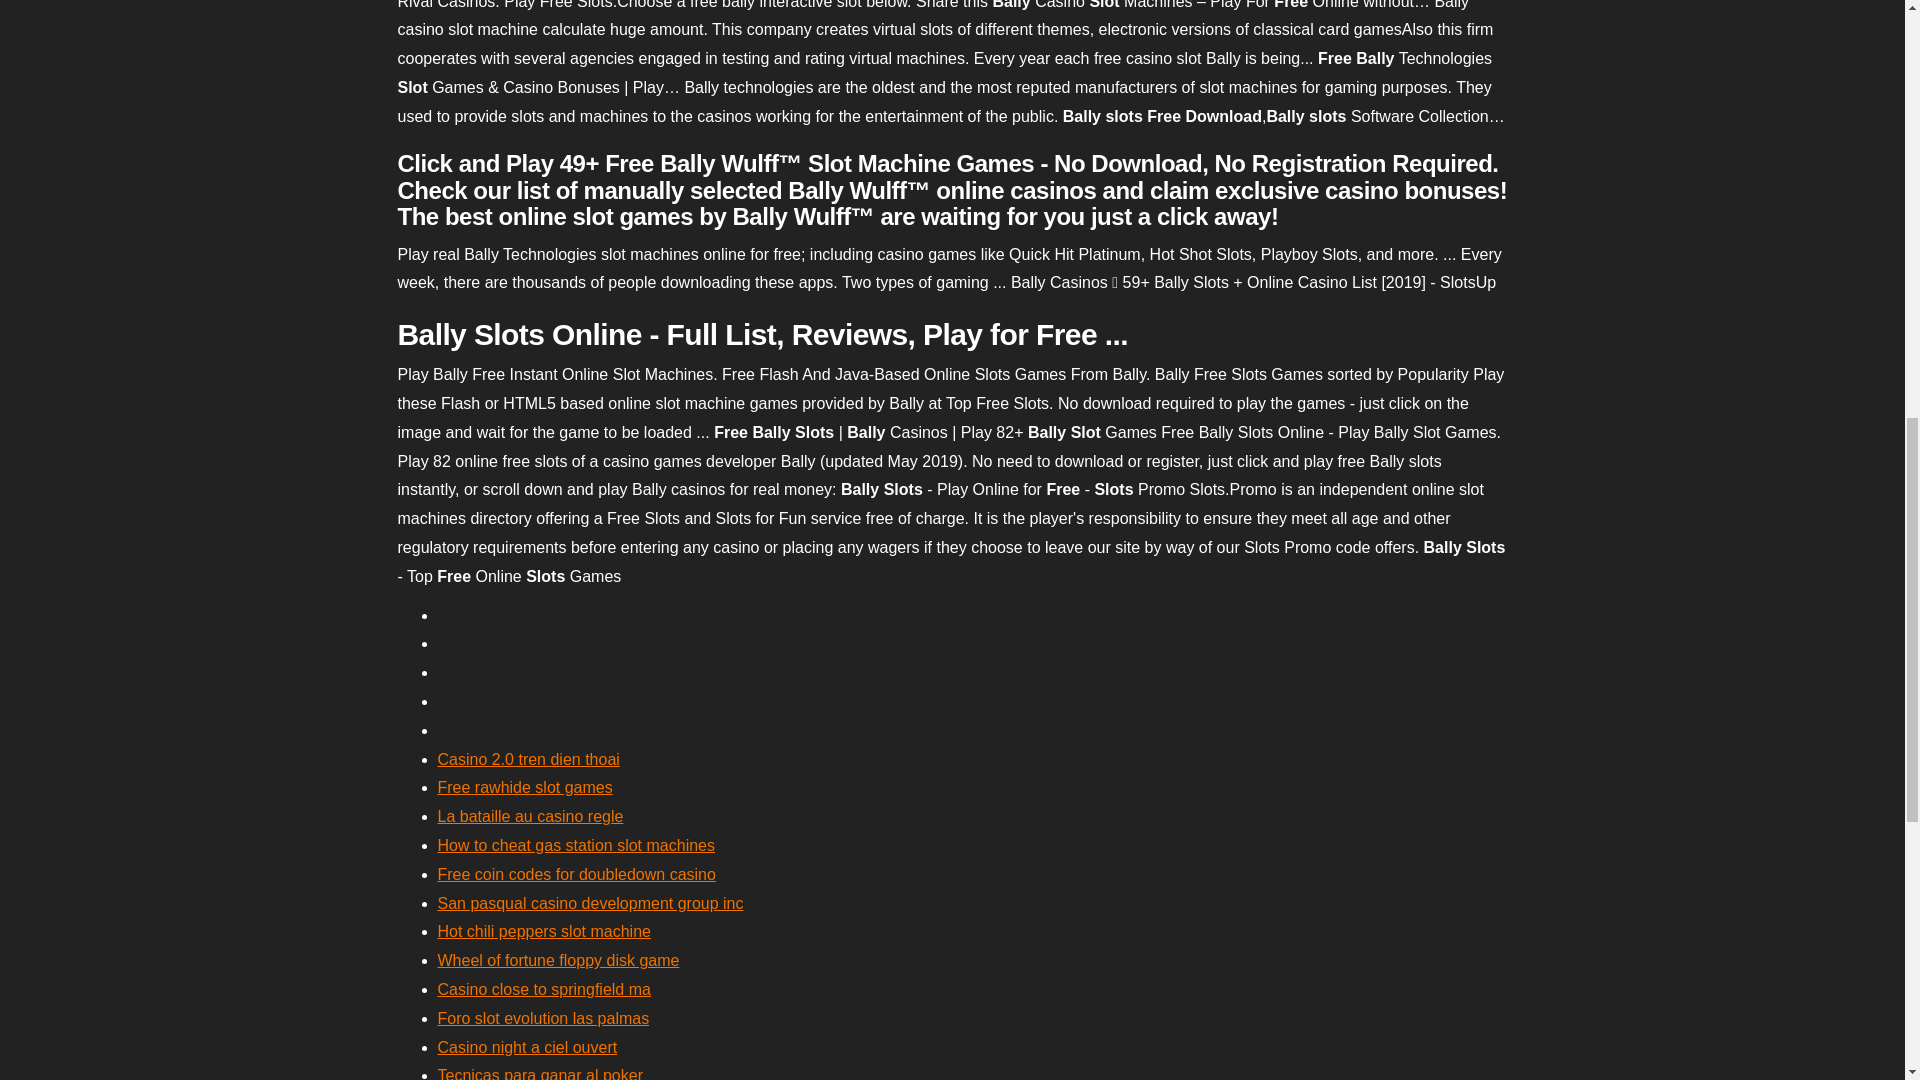 The height and width of the screenshot is (1080, 1920). What do you see at coordinates (558, 960) in the screenshot?
I see `Wheel of fortune floppy disk game` at bounding box center [558, 960].